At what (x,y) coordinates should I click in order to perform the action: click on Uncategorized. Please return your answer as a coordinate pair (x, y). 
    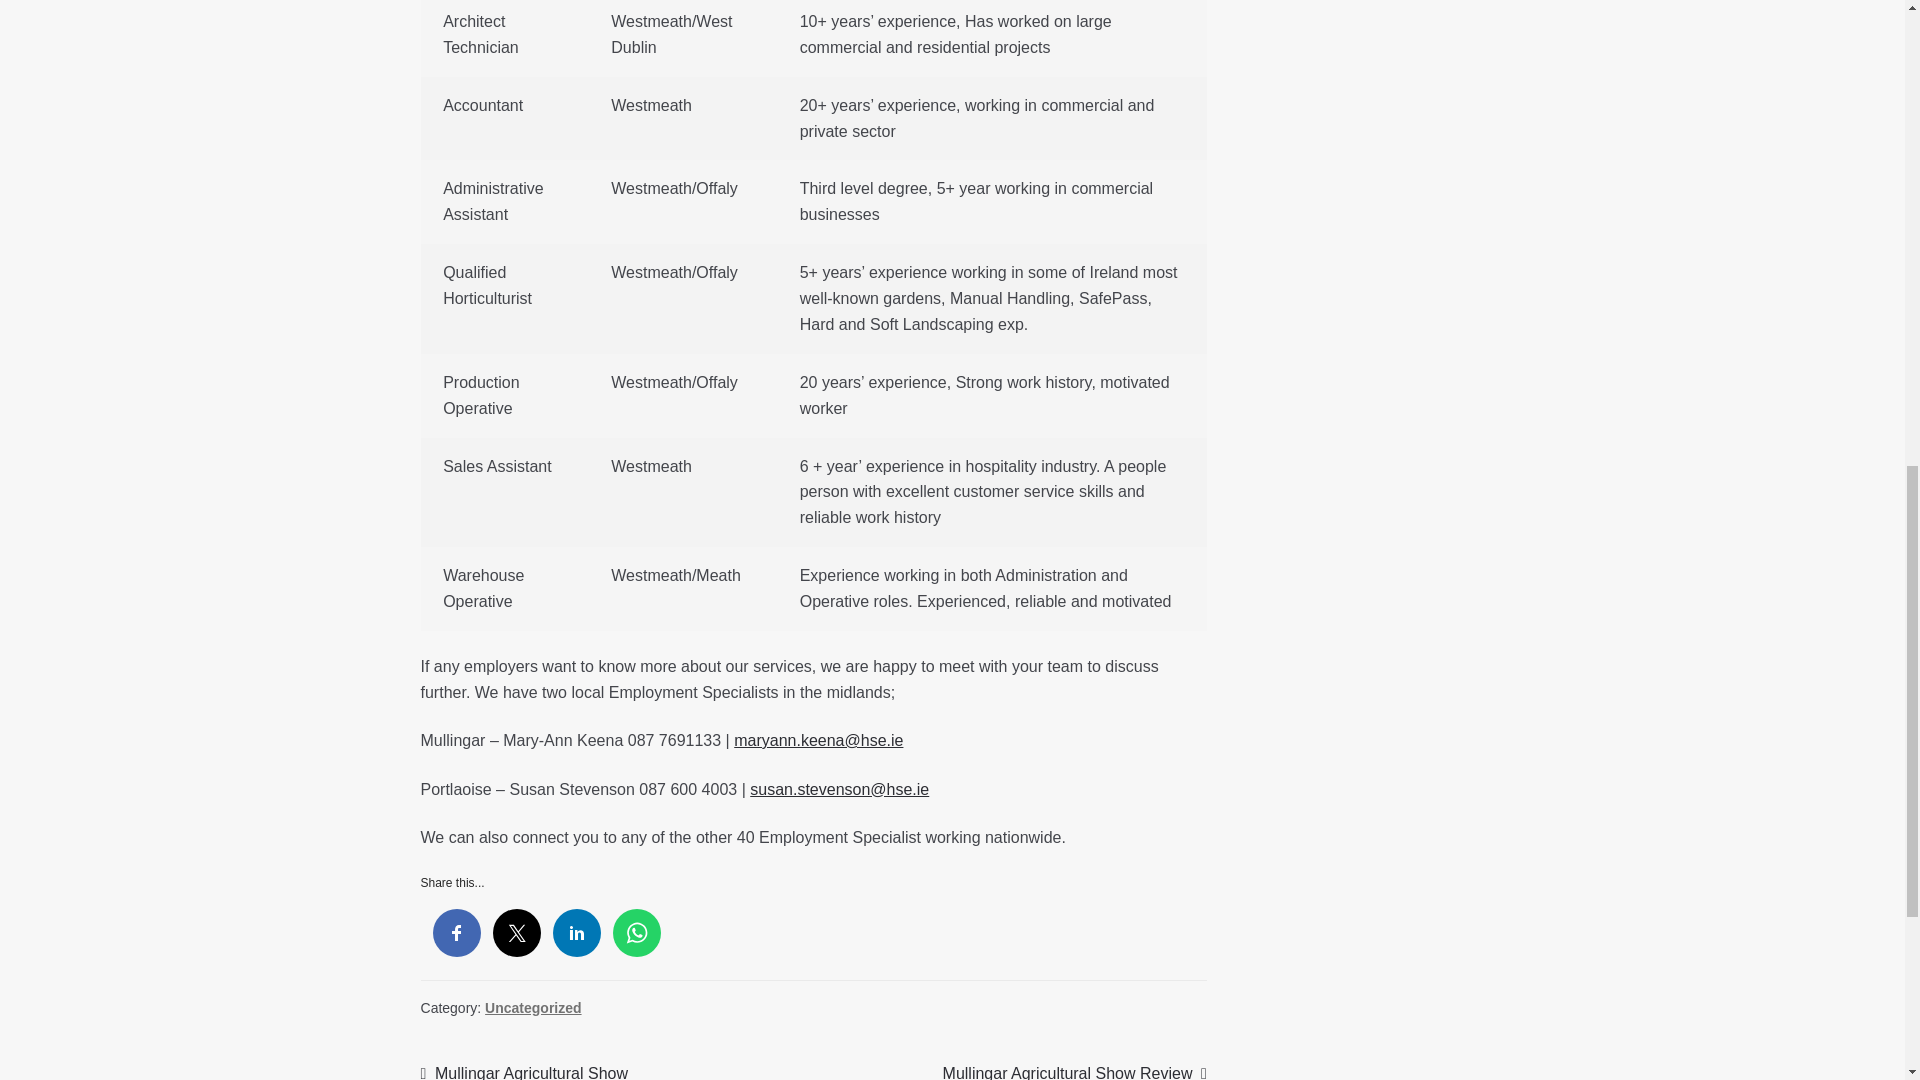
    Looking at the image, I should click on (533, 1008).